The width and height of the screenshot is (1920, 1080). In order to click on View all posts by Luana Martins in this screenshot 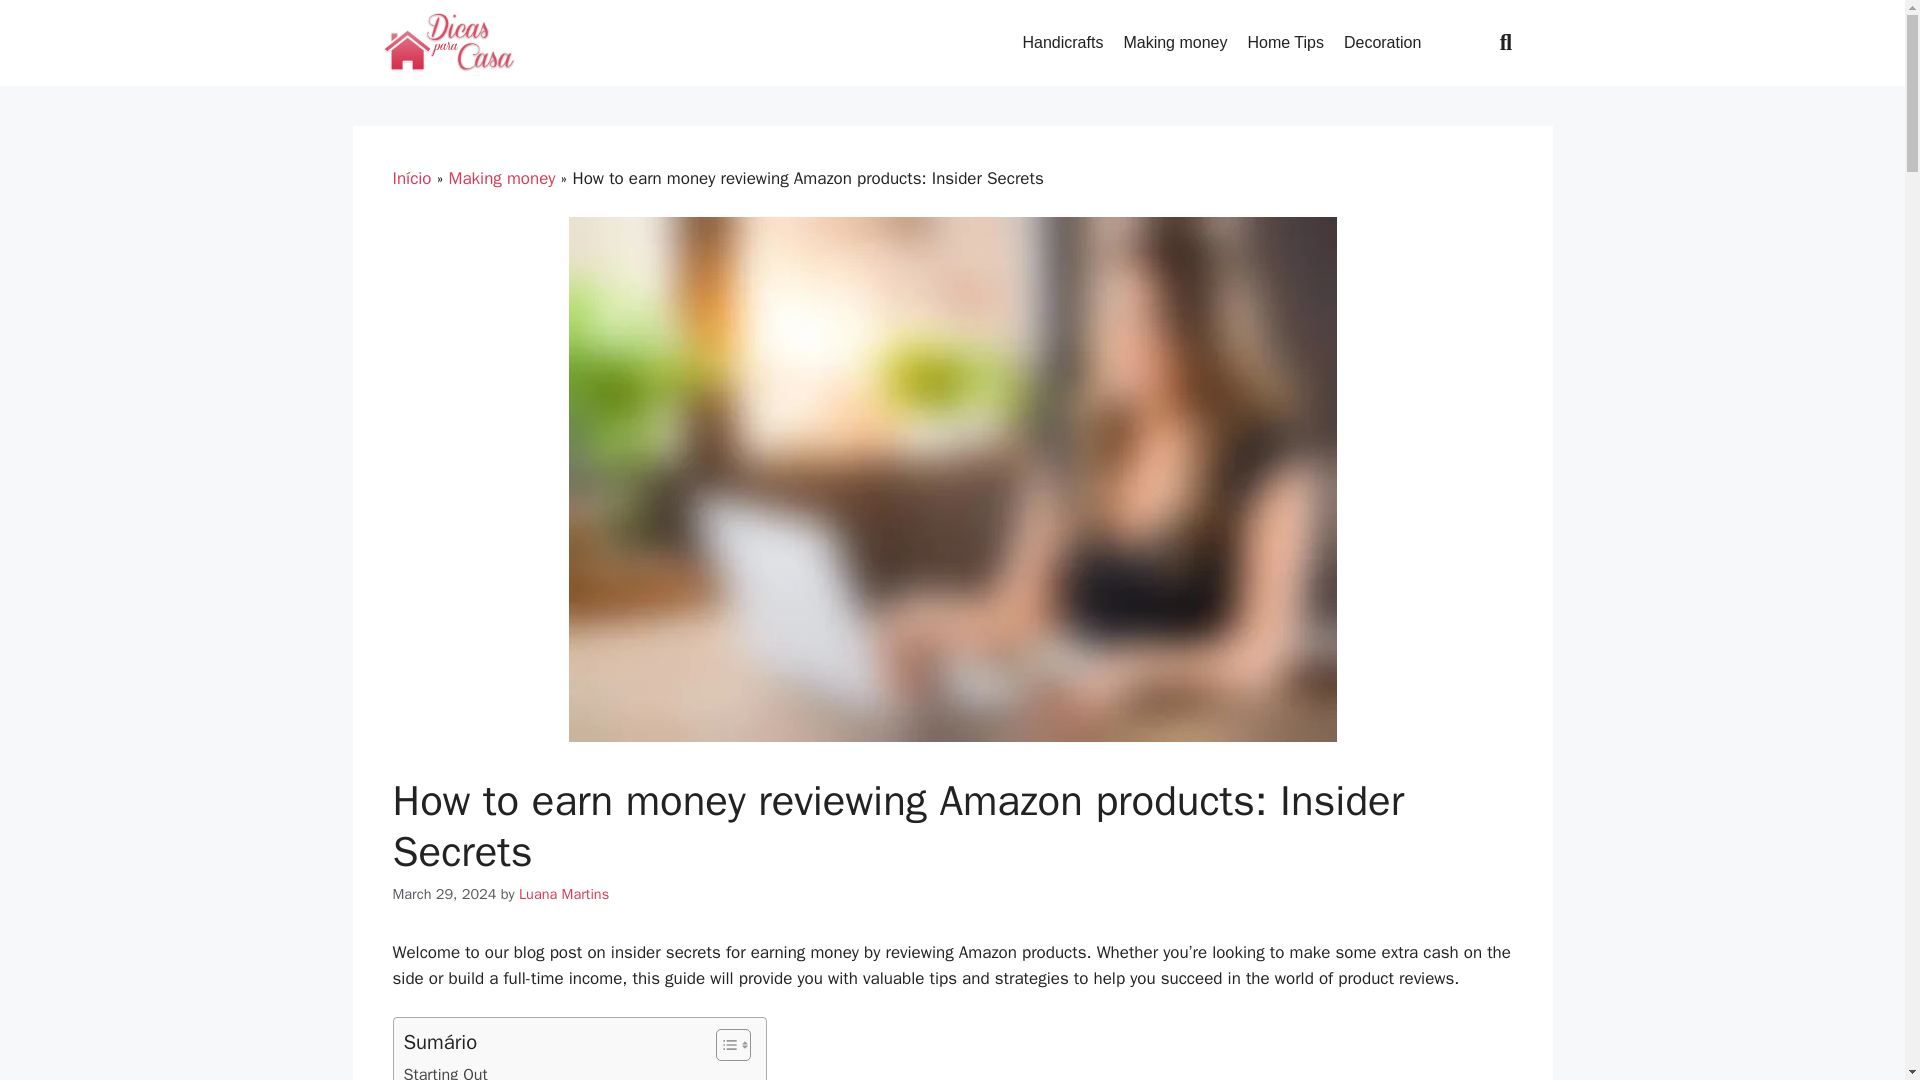, I will do `click(563, 893)`.